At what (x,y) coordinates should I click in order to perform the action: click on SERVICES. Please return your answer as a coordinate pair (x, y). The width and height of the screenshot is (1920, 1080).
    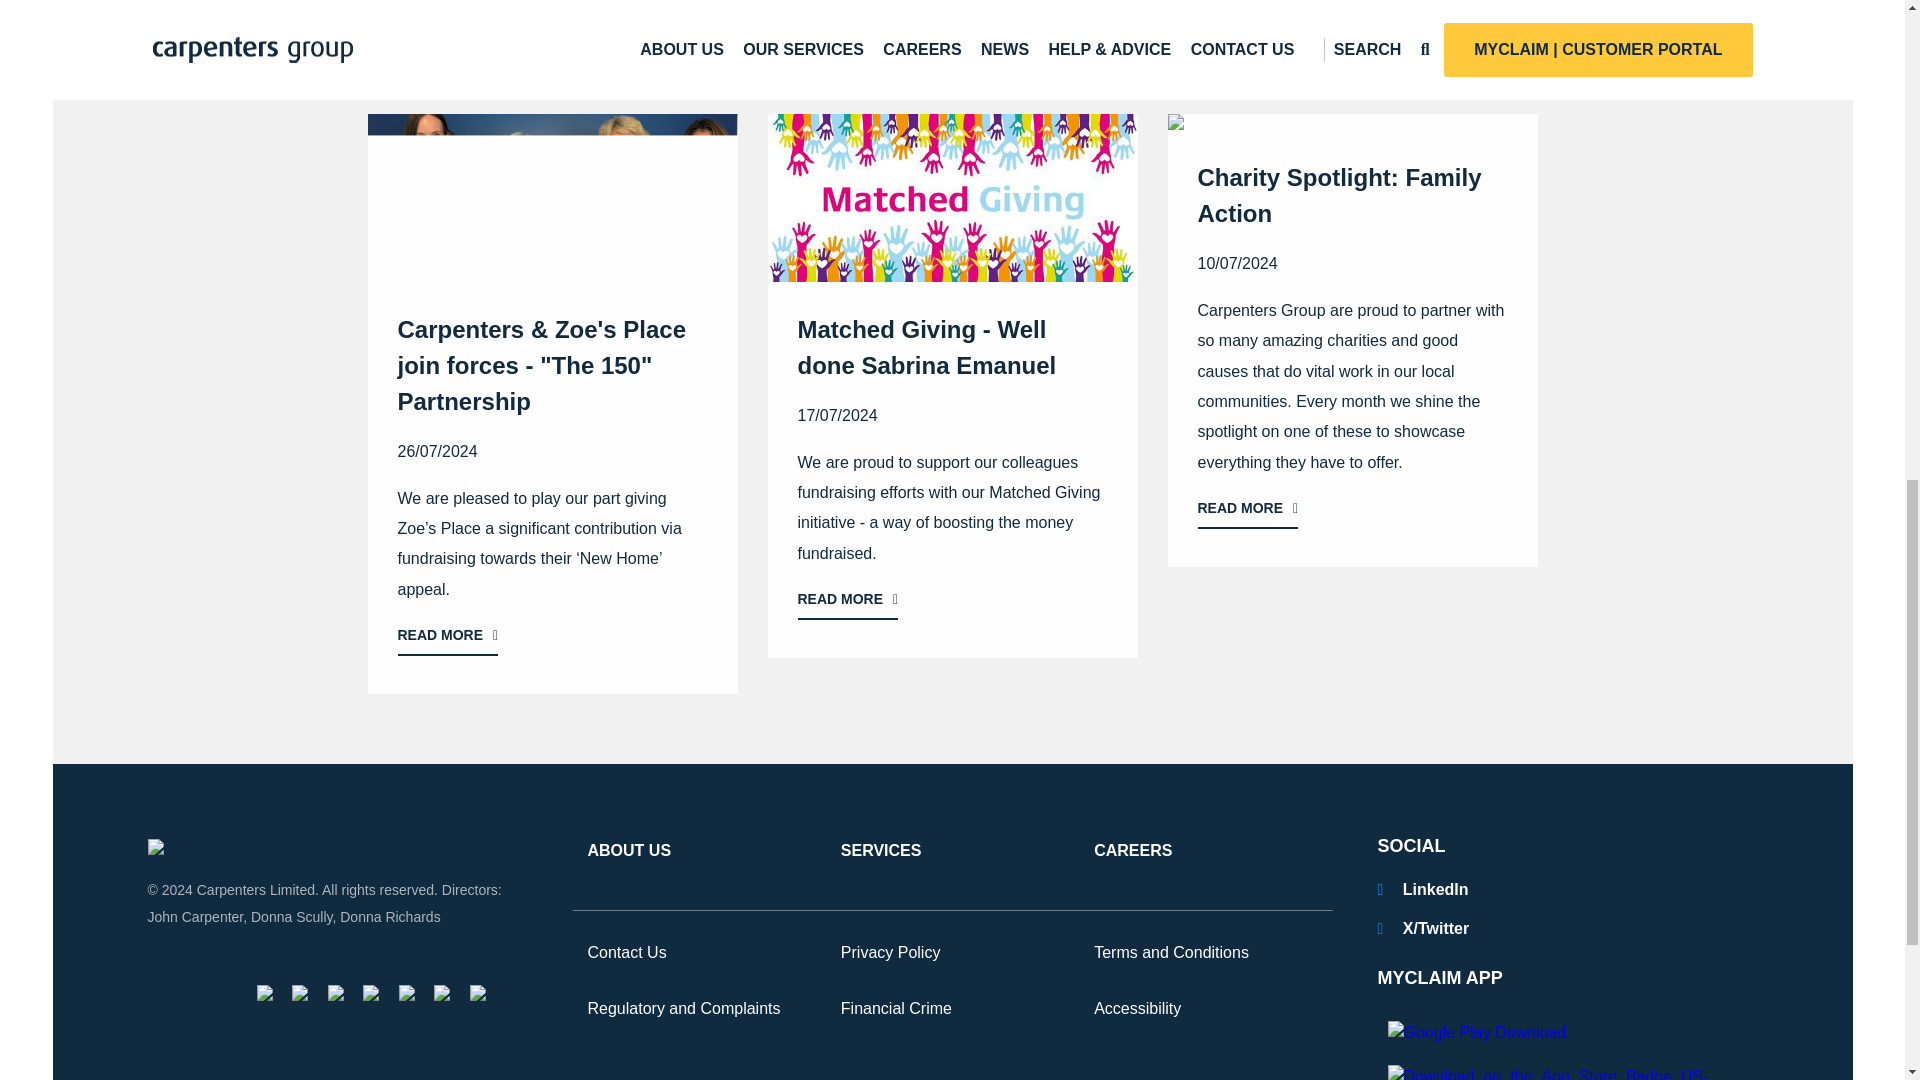
    Looking at the image, I should click on (880, 852).